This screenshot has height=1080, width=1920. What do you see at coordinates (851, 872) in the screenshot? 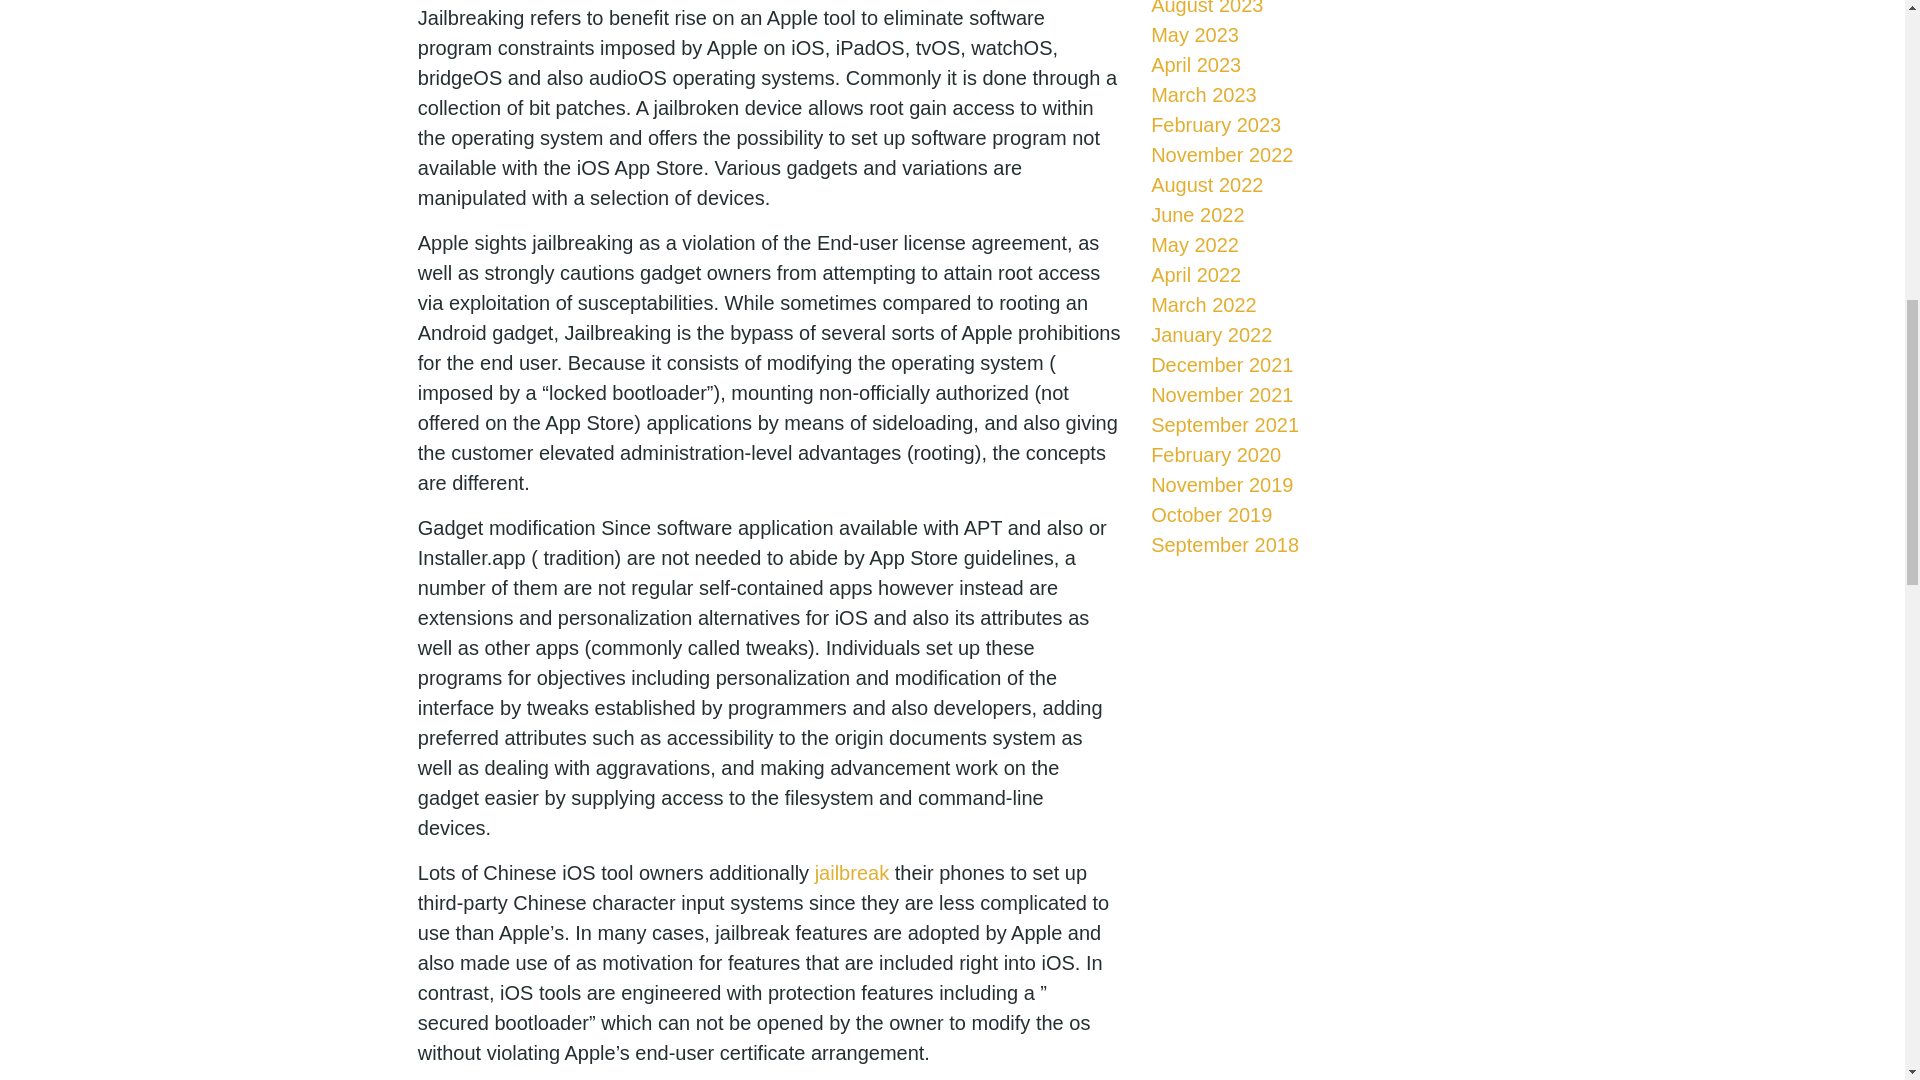
I see `jailbreak` at bounding box center [851, 872].